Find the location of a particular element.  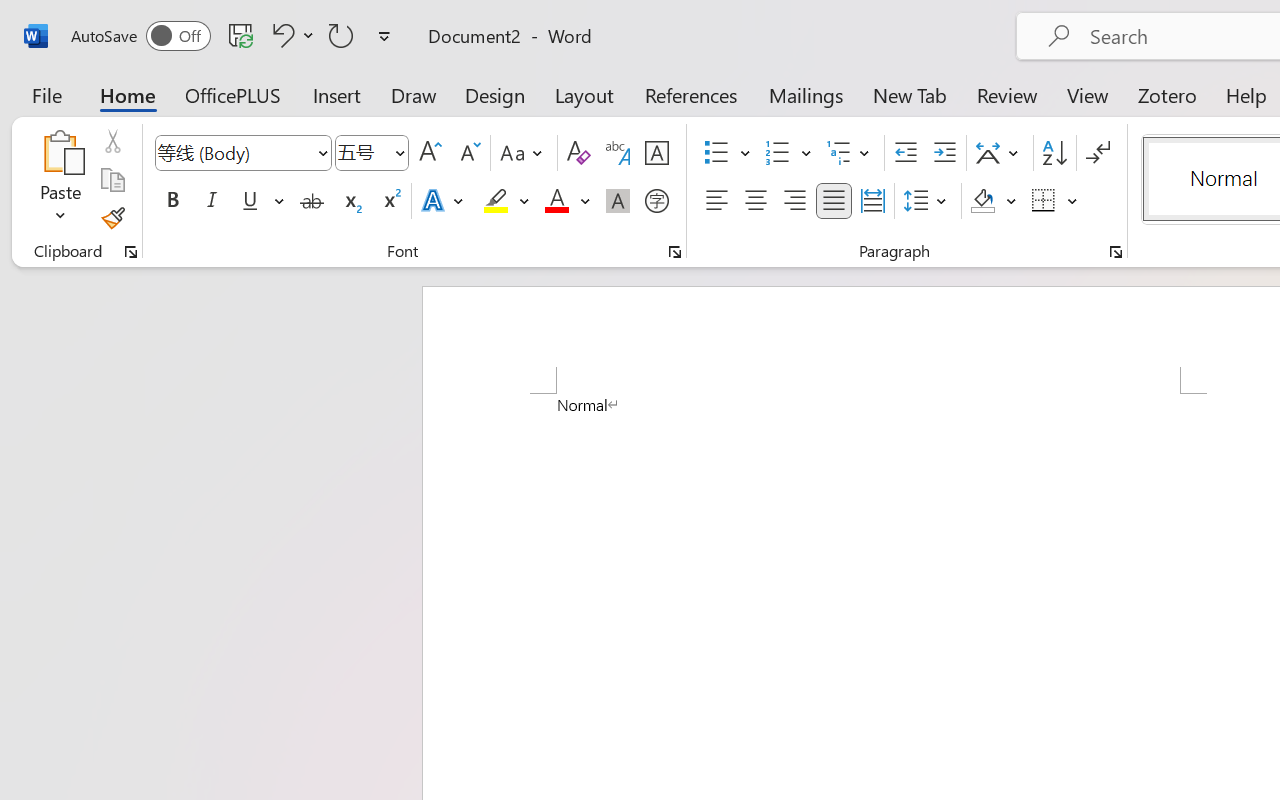

Audio is located at coordinates (341, 114).